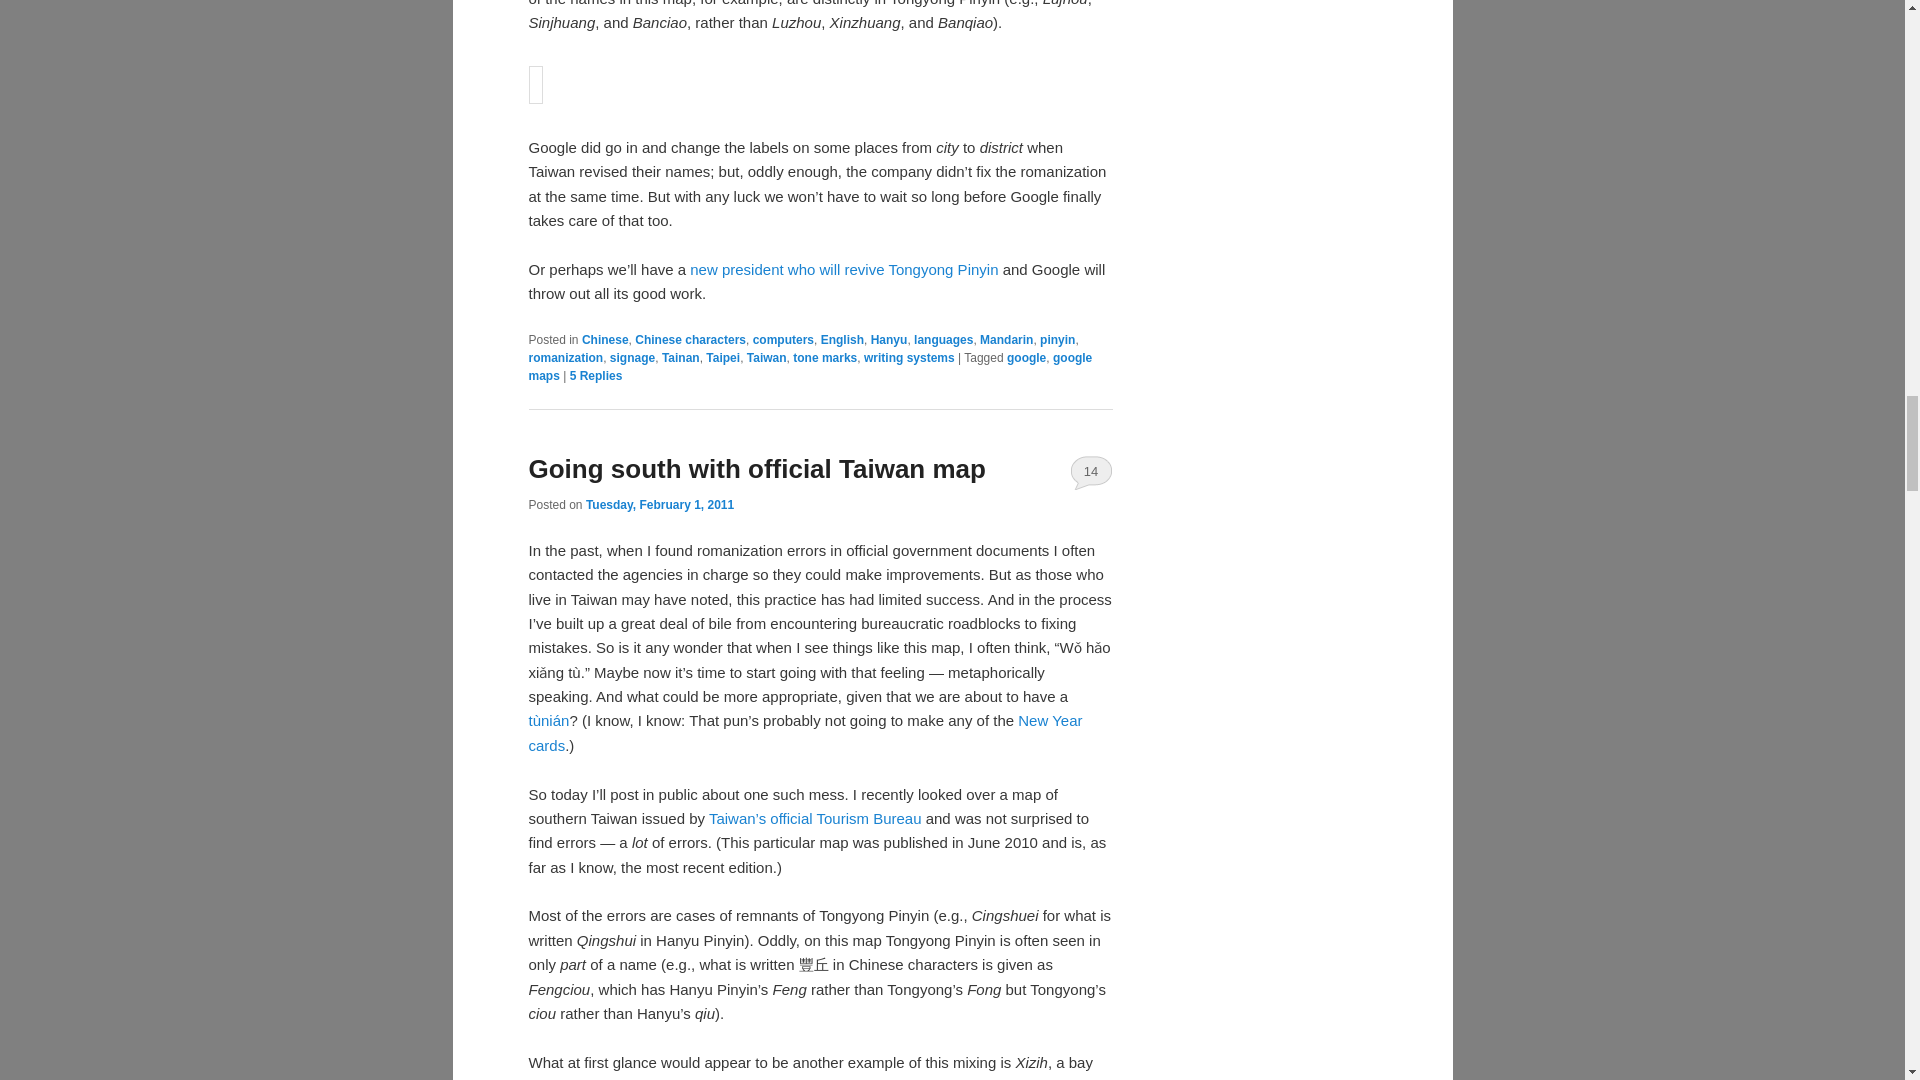  I want to click on Chinese, so click(605, 339).